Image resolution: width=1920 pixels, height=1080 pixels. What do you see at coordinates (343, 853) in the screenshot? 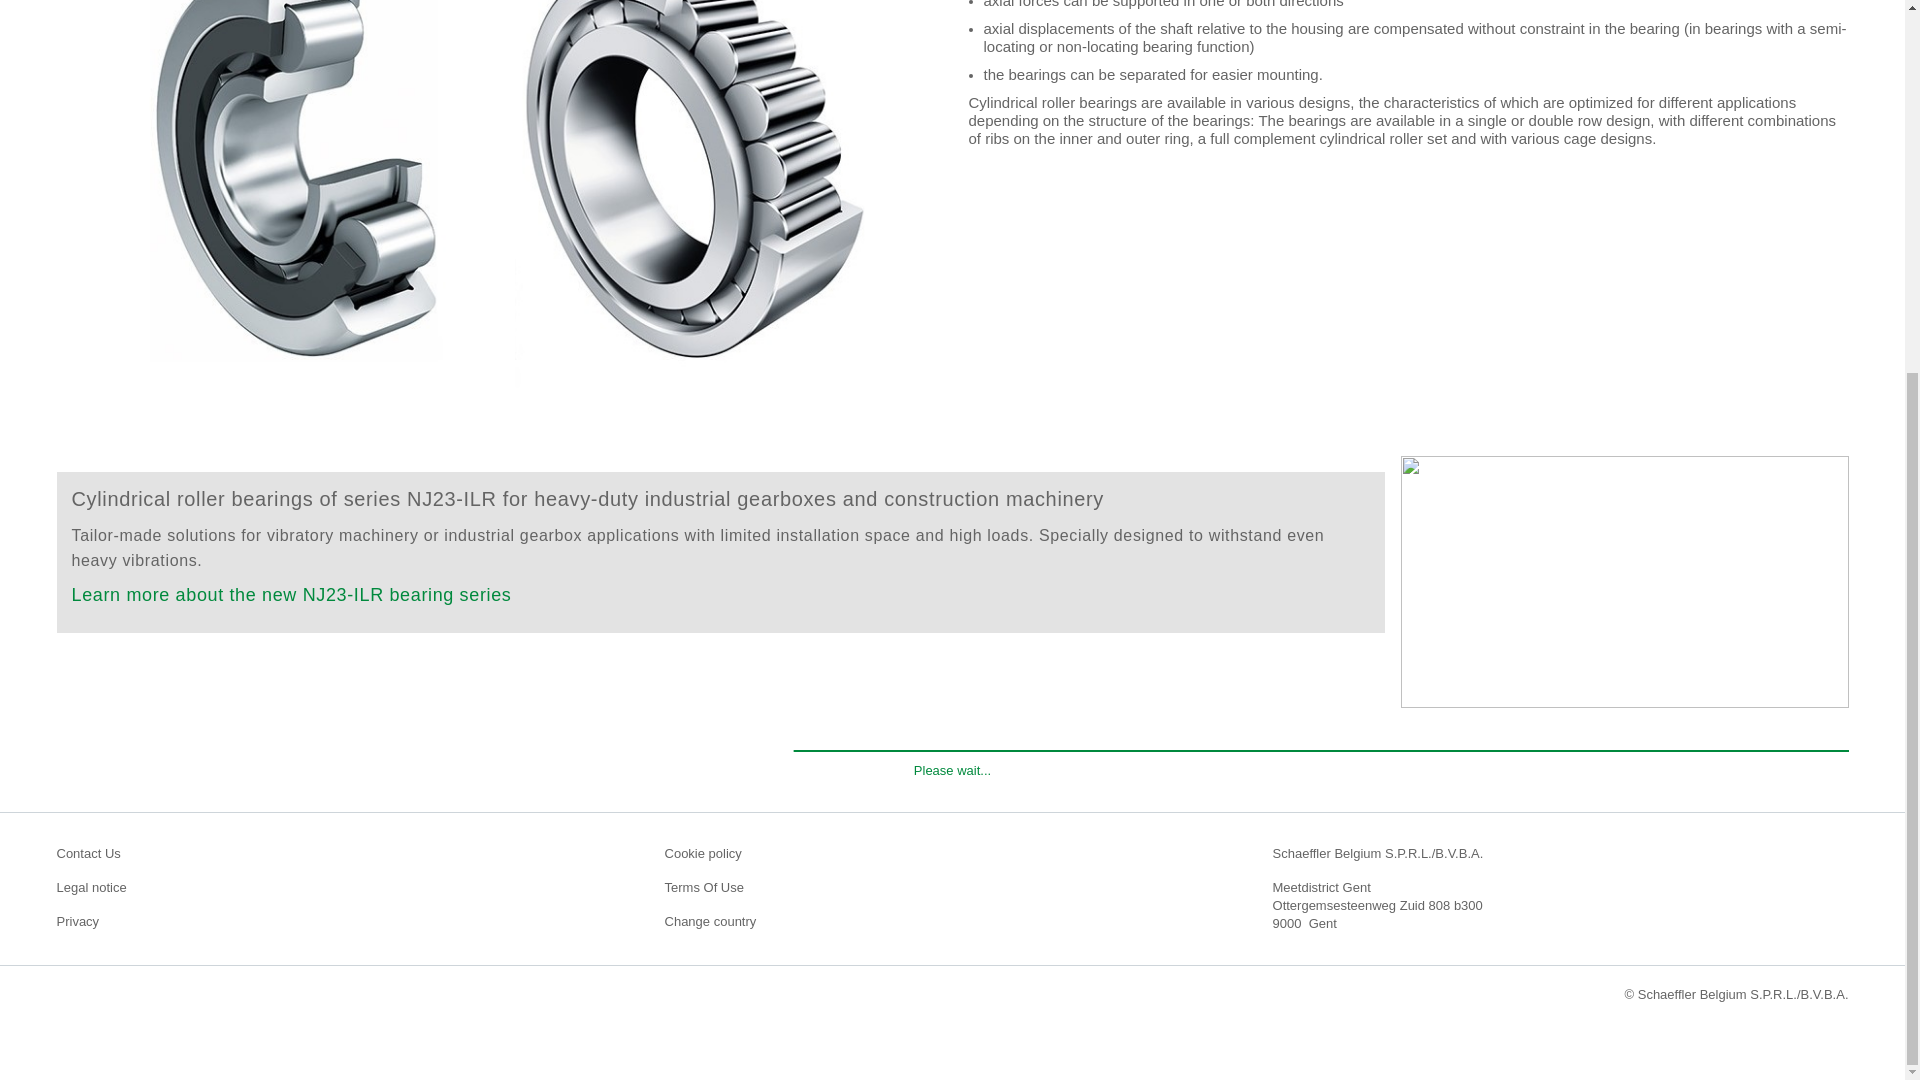
I see `Contact Us` at bounding box center [343, 853].